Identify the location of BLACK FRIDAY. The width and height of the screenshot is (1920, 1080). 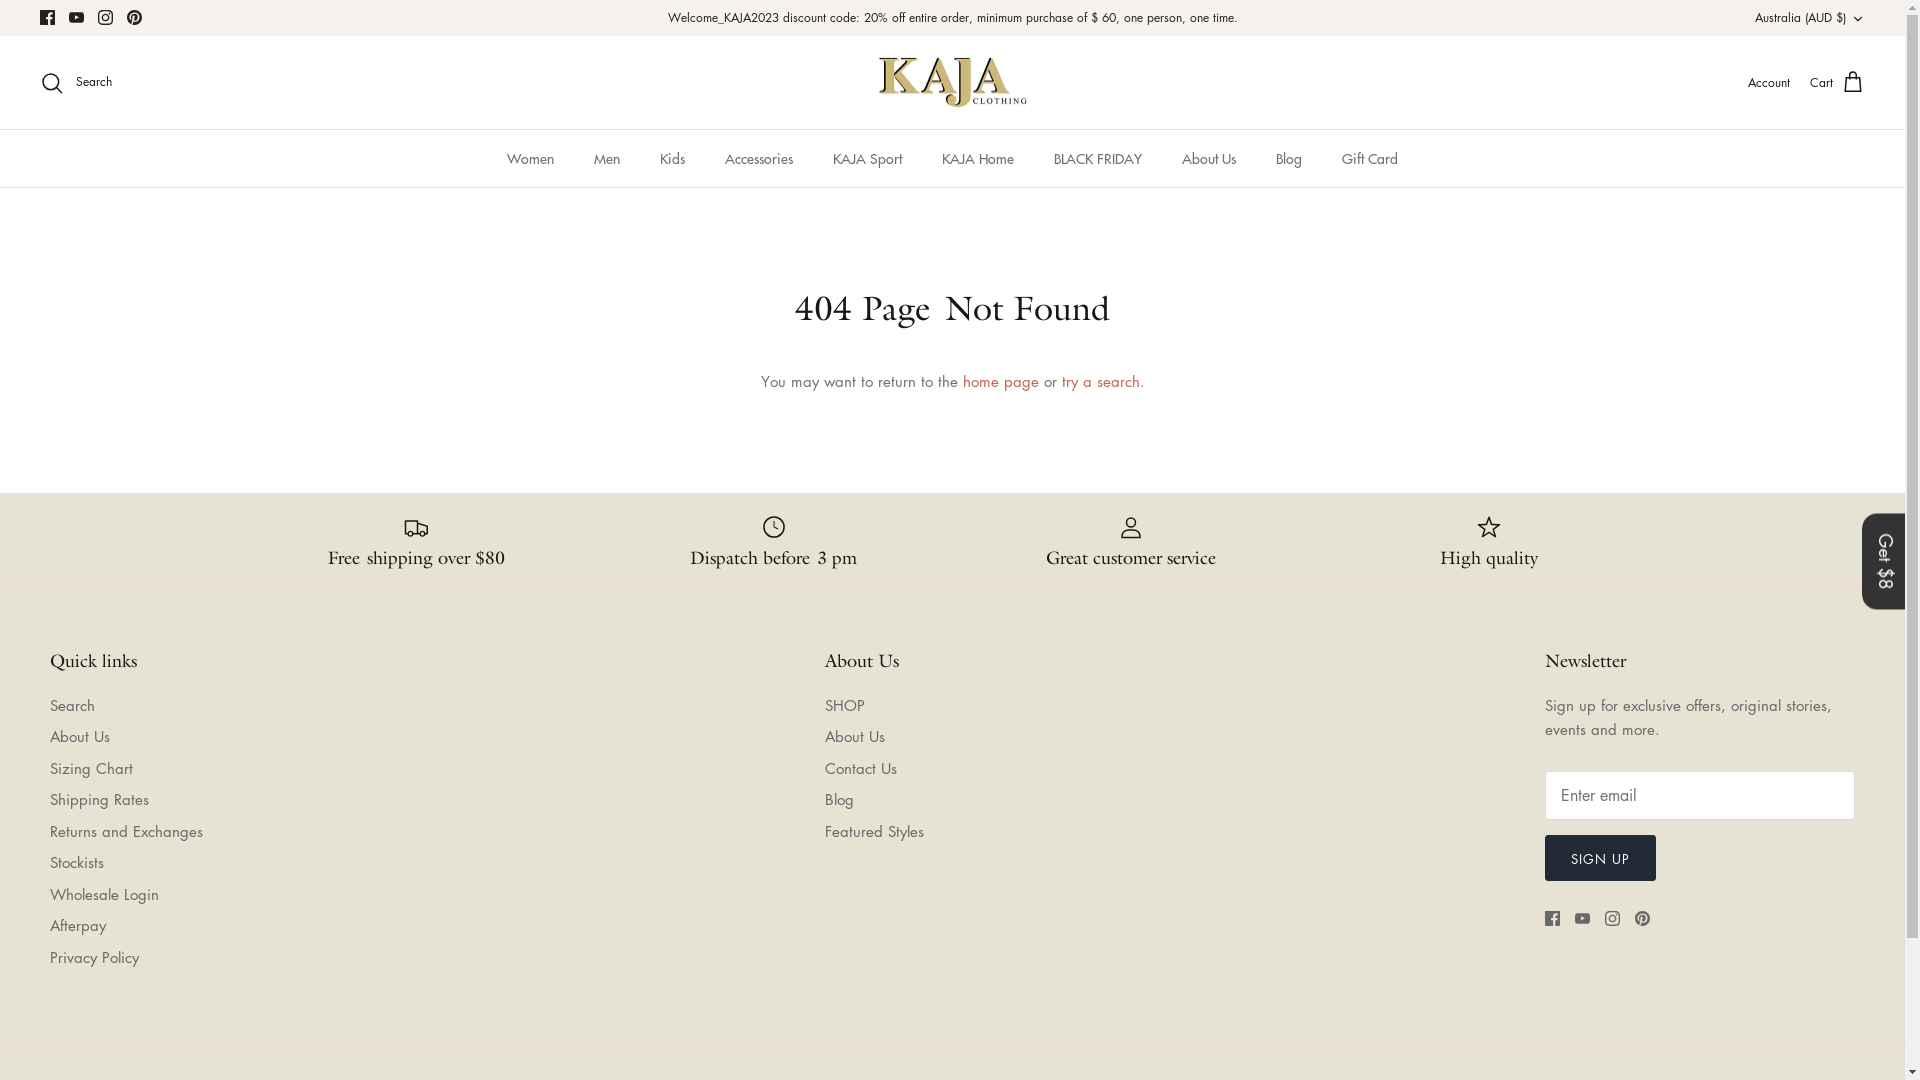
(1098, 158).